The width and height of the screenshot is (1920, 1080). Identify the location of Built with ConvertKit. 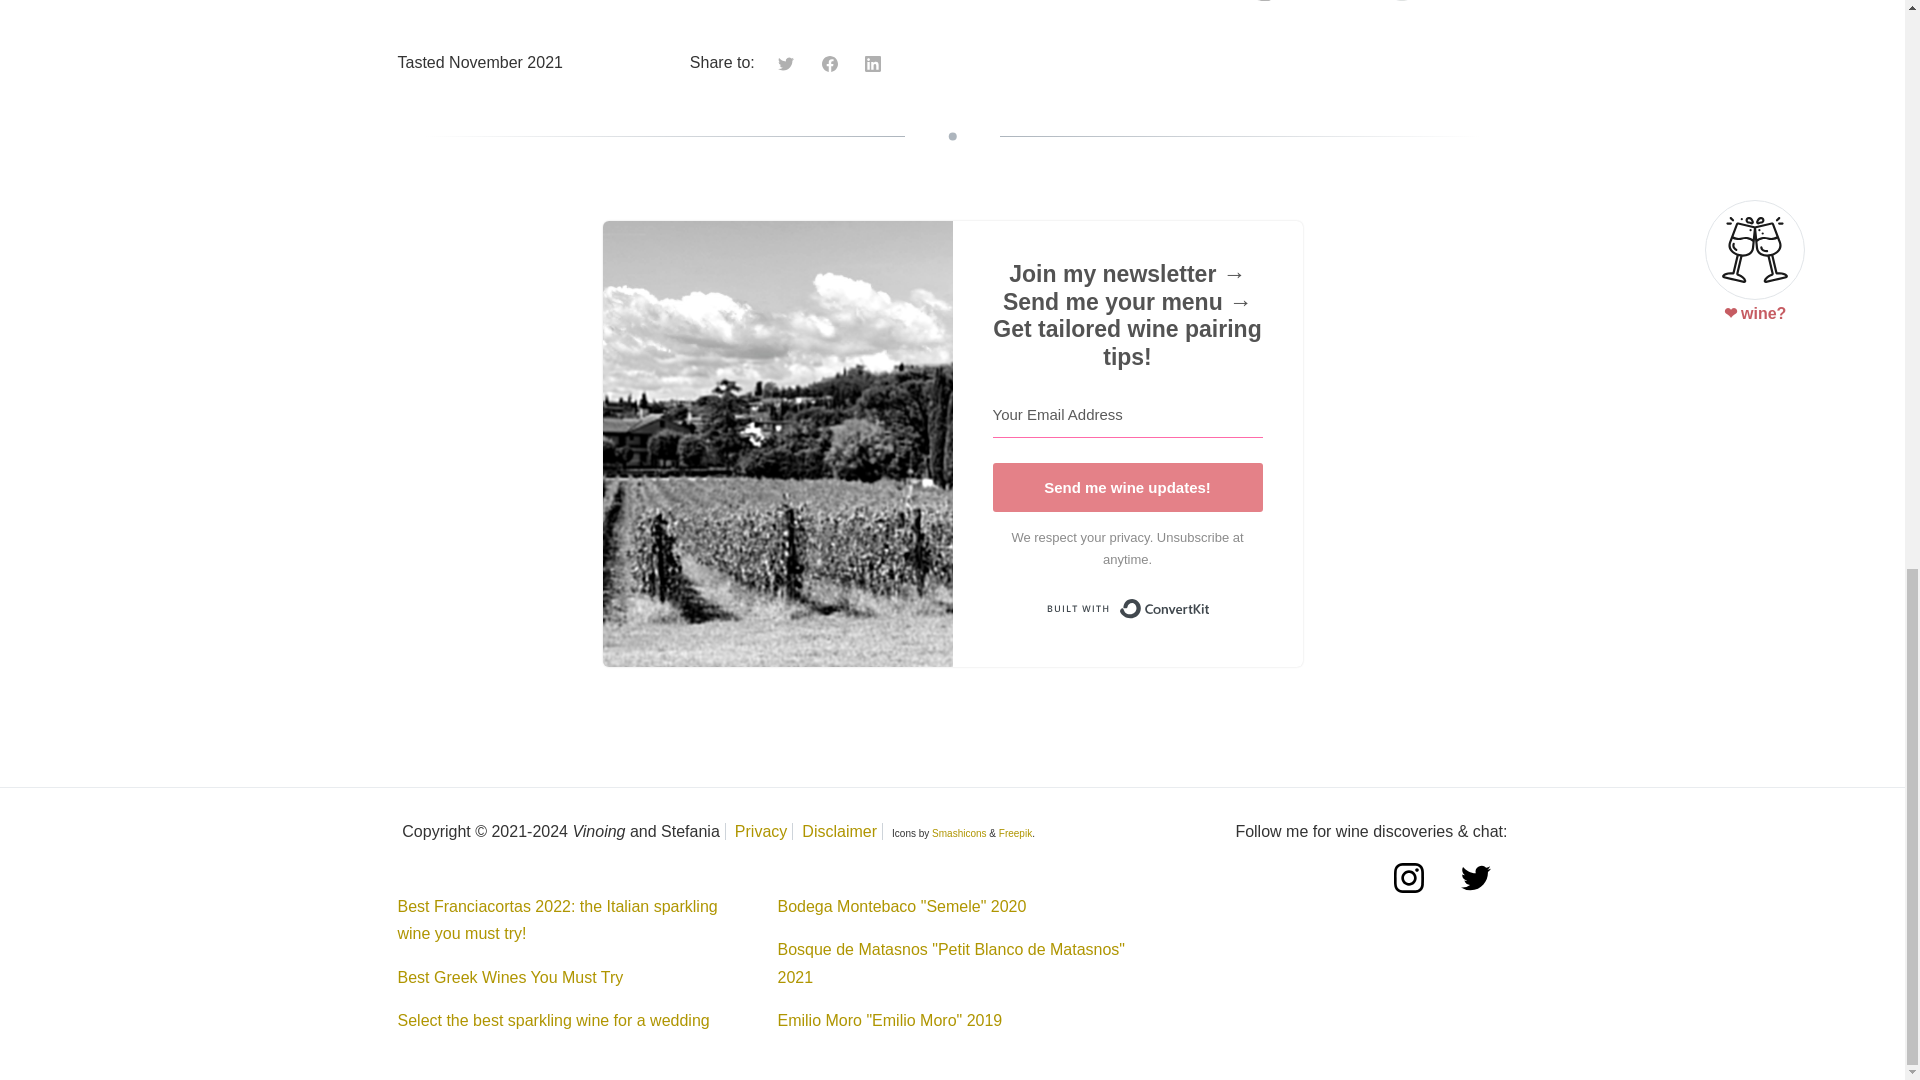
(1126, 608).